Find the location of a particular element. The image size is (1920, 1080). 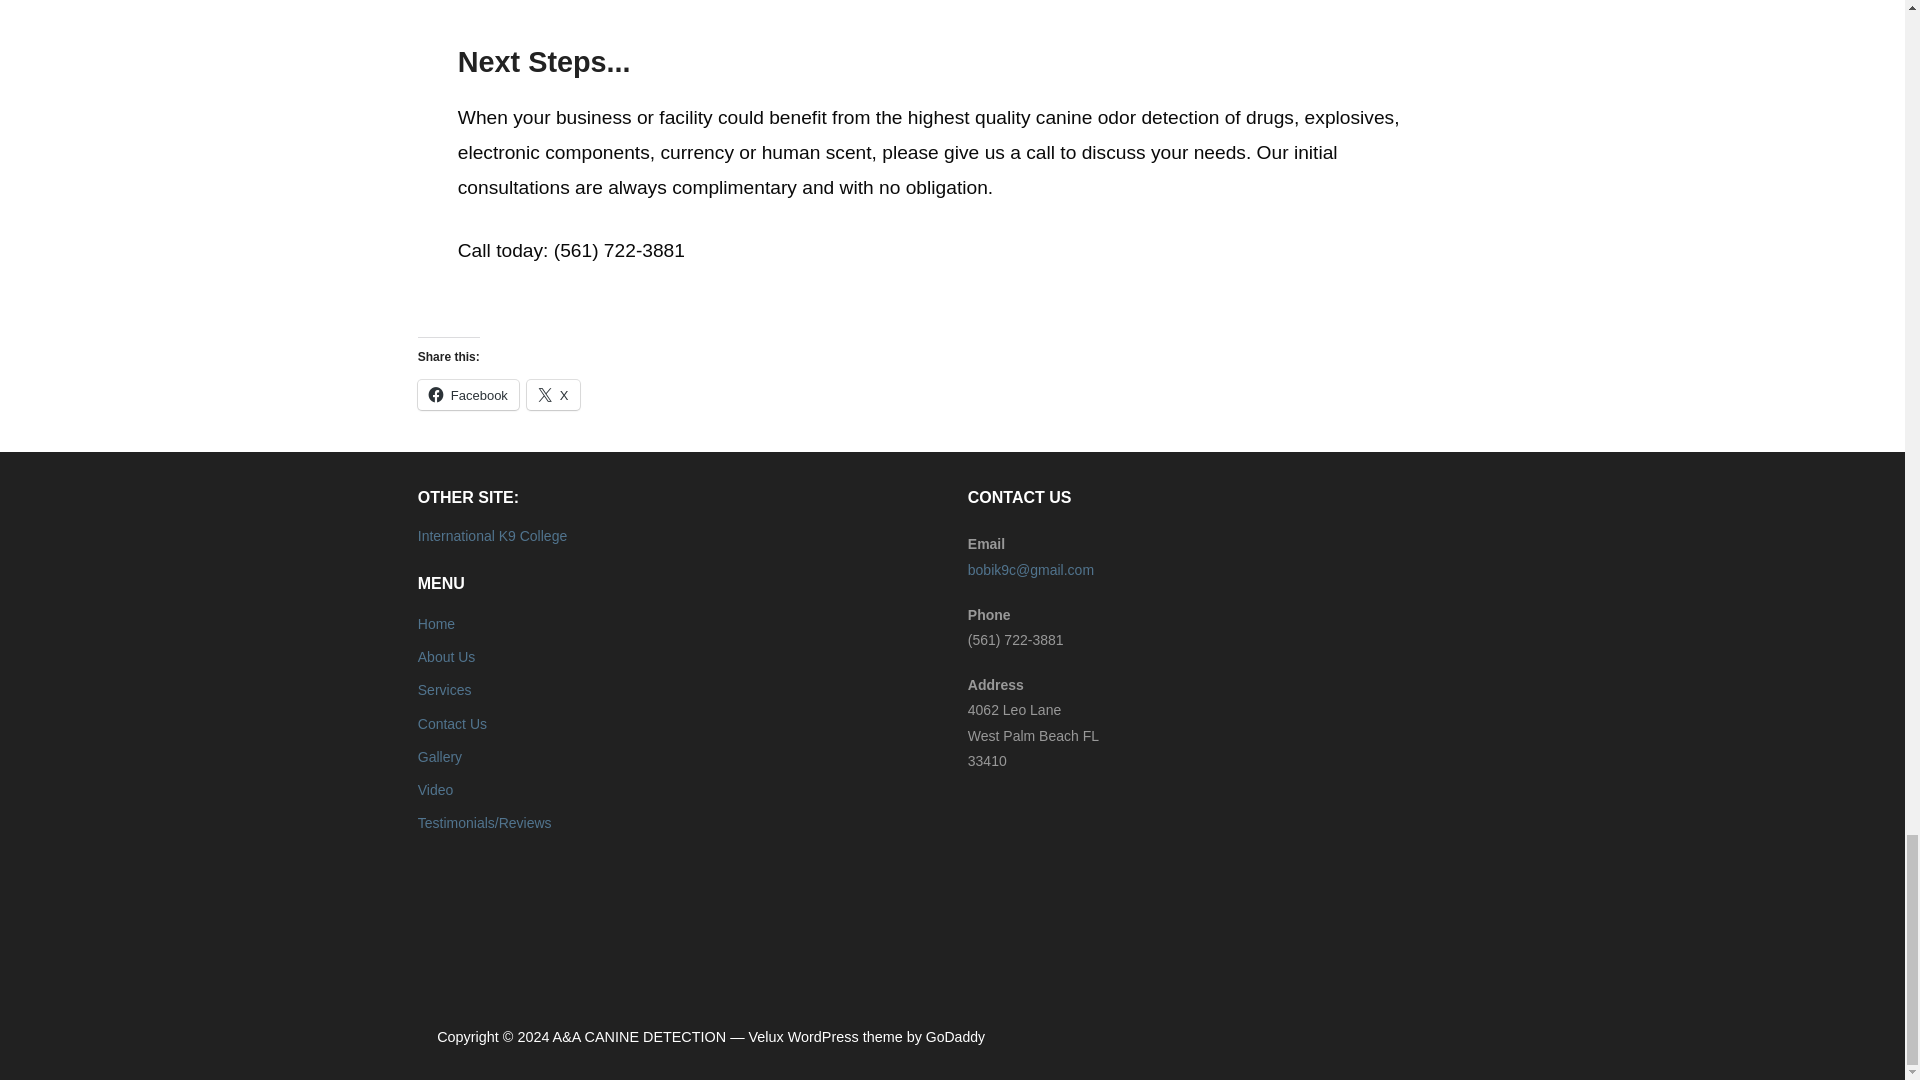

Contact Us is located at coordinates (452, 724).